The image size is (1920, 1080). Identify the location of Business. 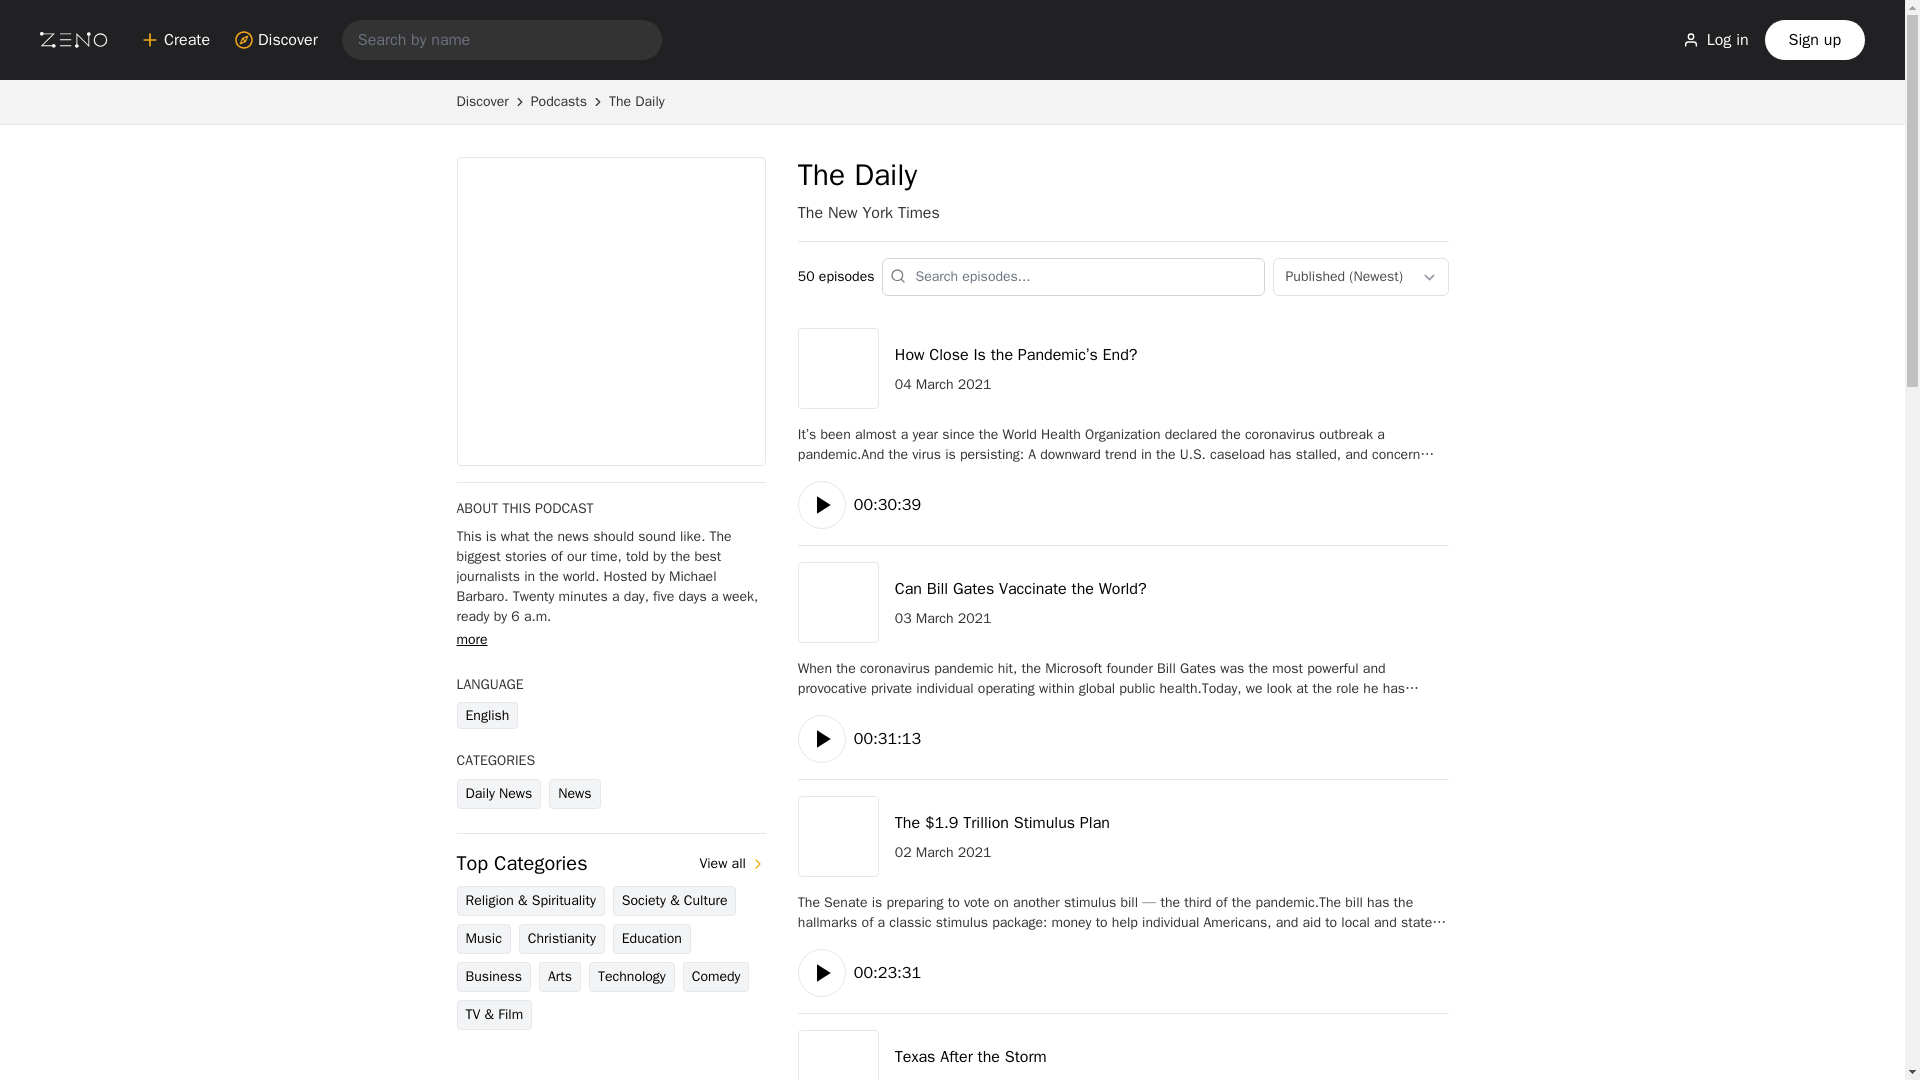
(492, 977).